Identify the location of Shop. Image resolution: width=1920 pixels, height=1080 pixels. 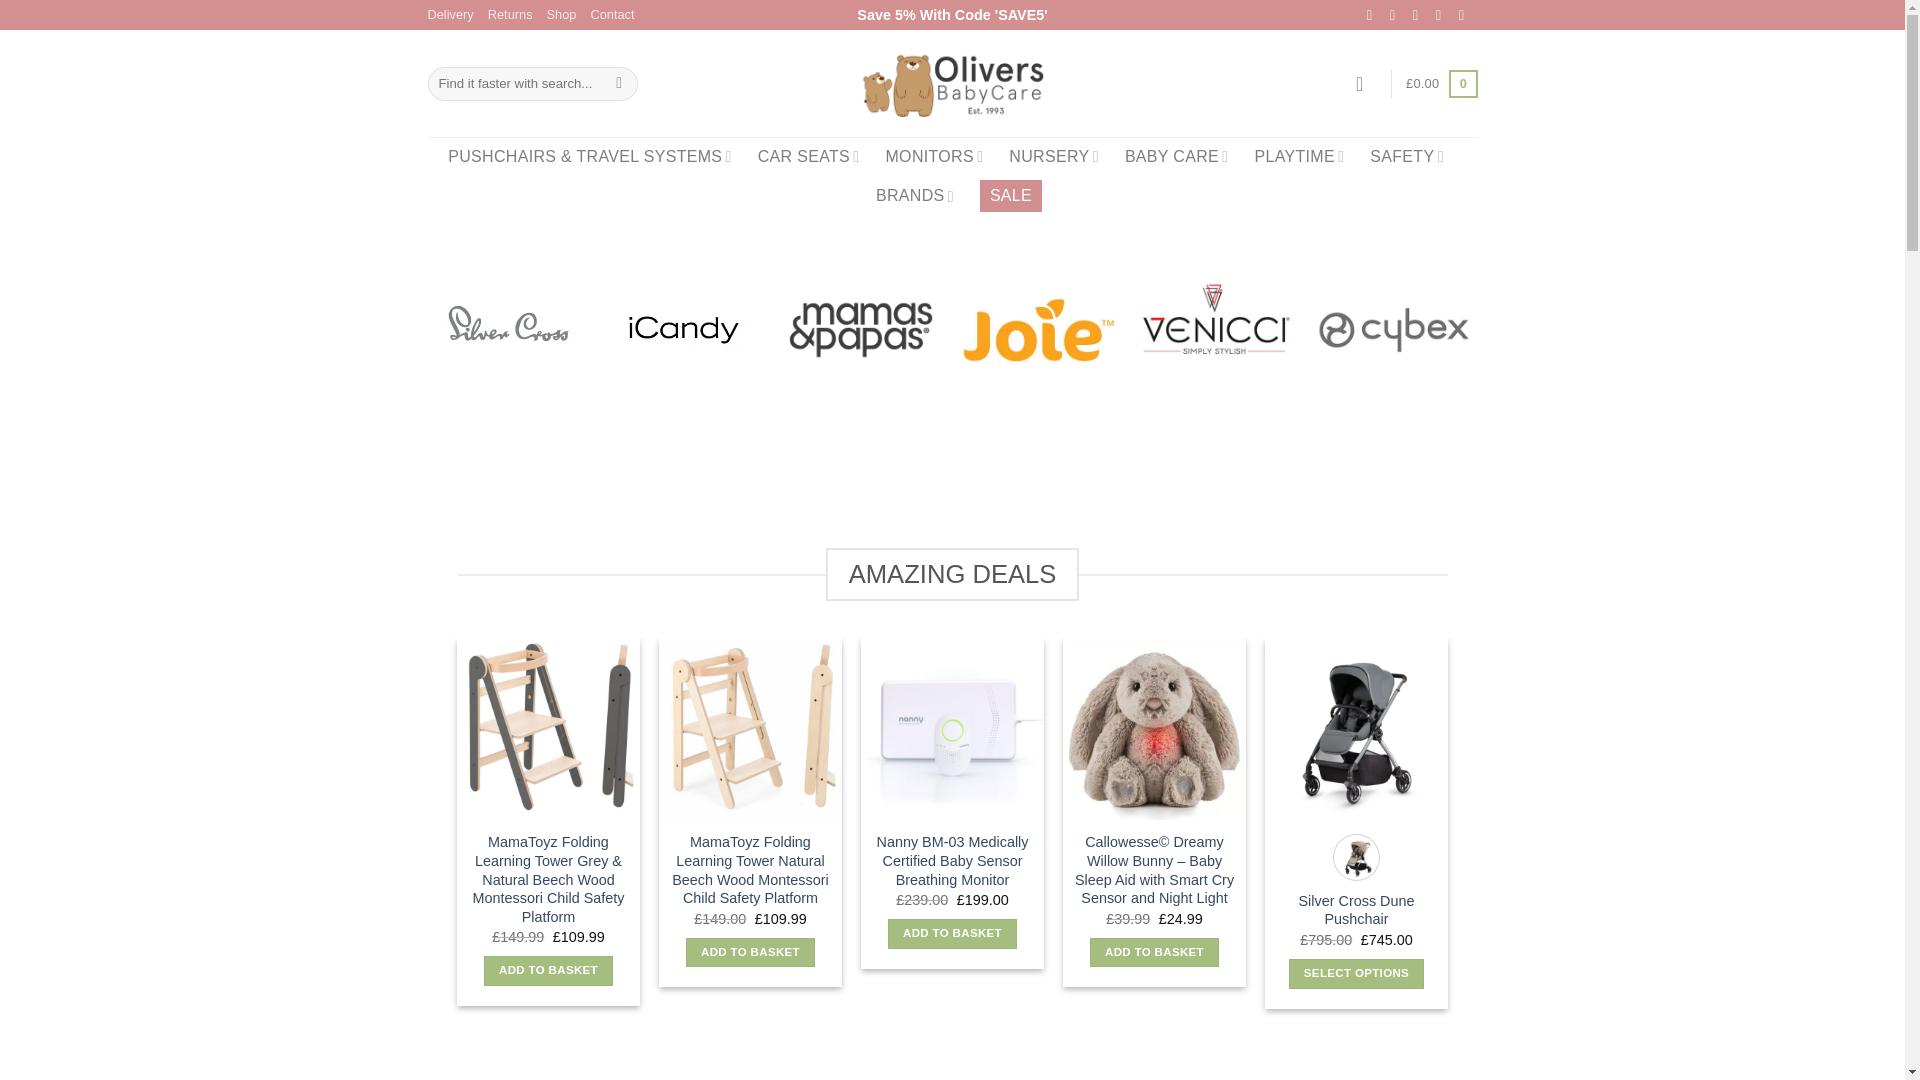
(562, 15).